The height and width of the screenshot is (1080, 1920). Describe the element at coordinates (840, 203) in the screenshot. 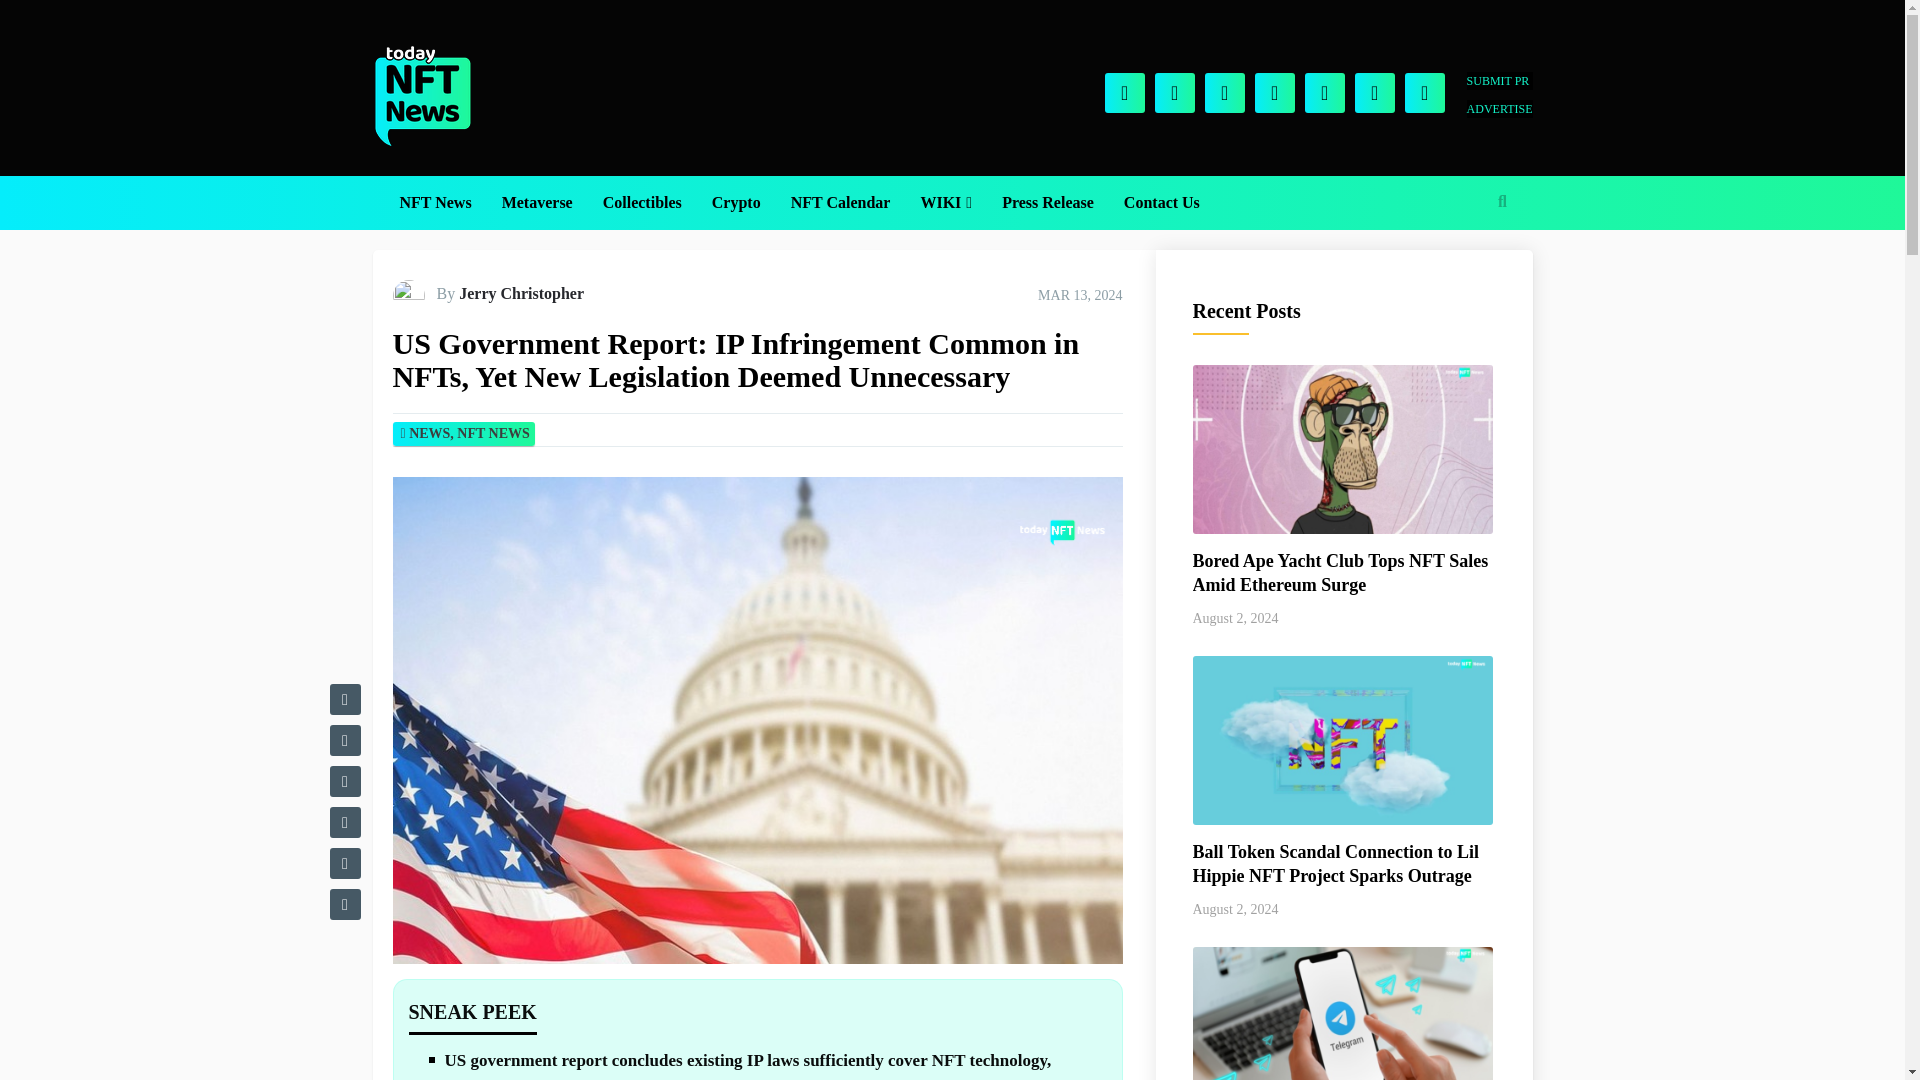

I see `NFT Calendar` at that location.